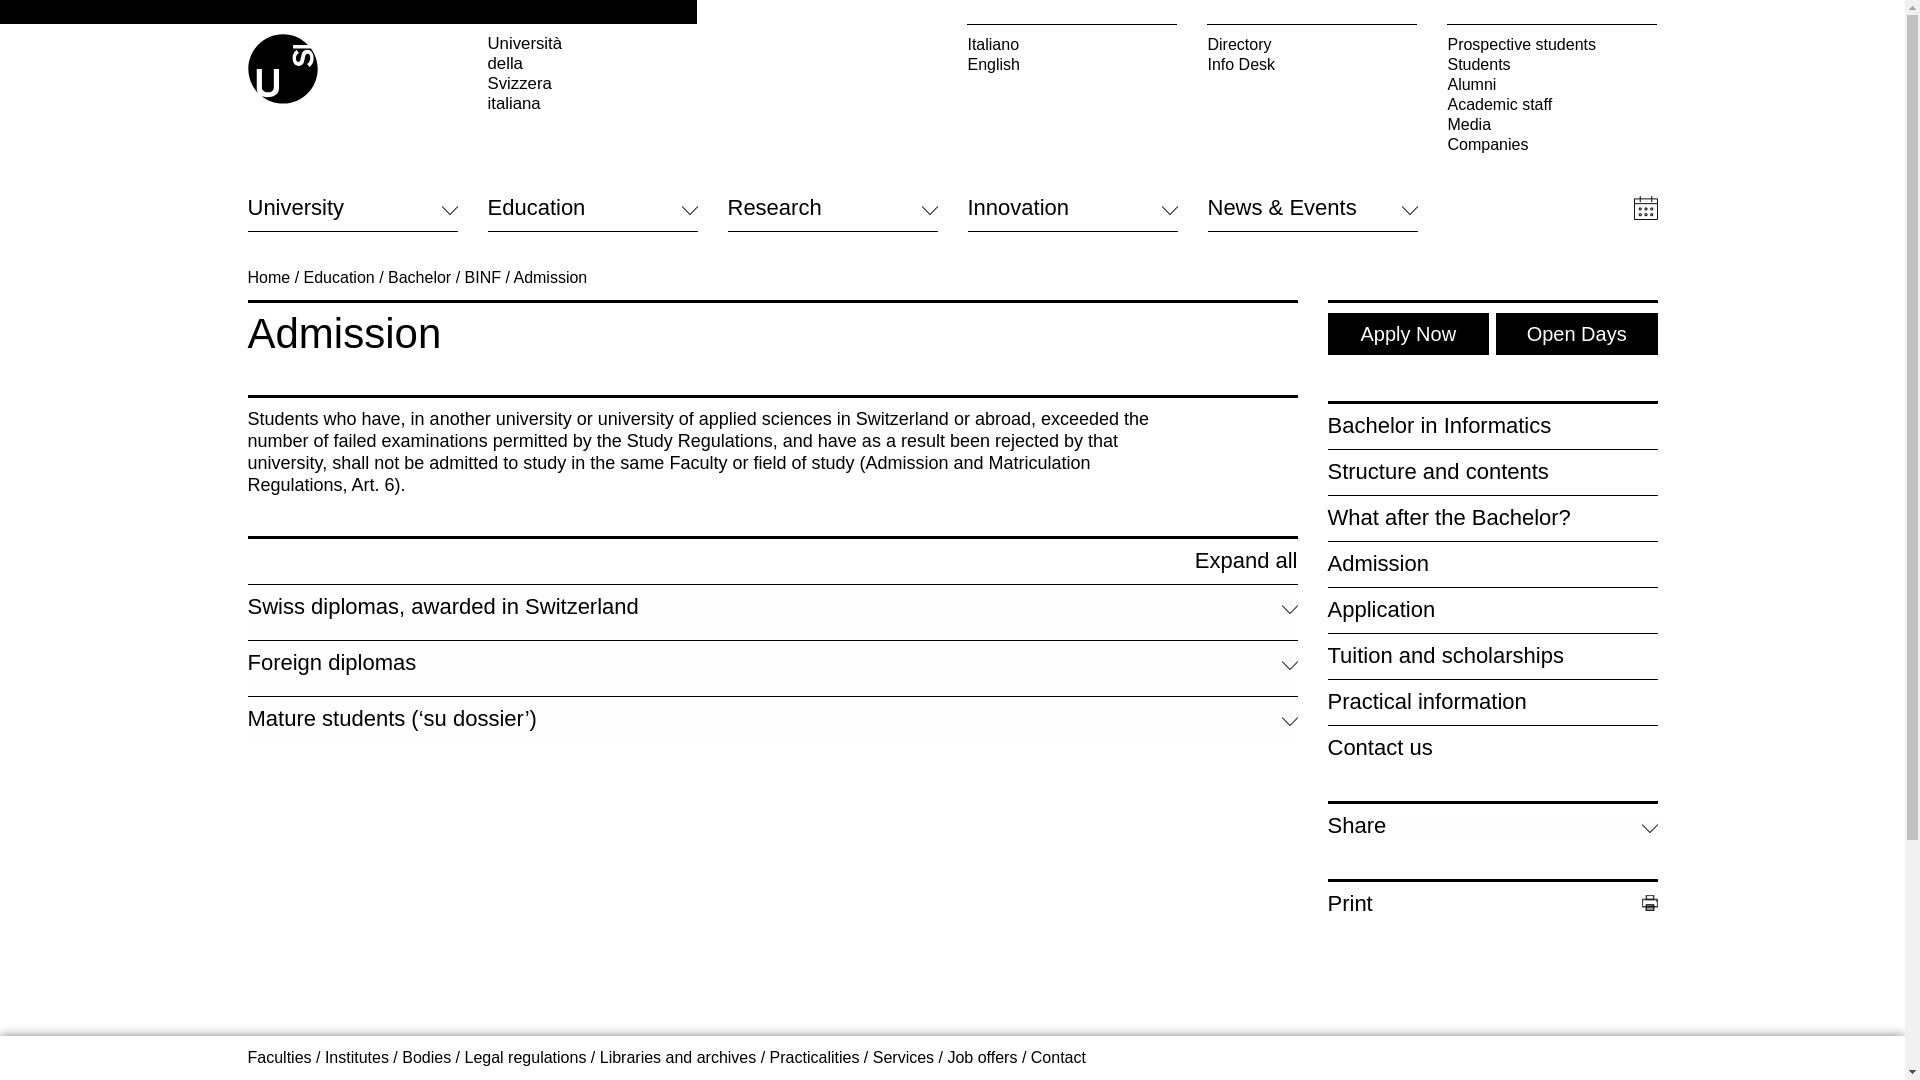 The width and height of the screenshot is (1920, 1080). I want to click on Media, so click(1552, 124).